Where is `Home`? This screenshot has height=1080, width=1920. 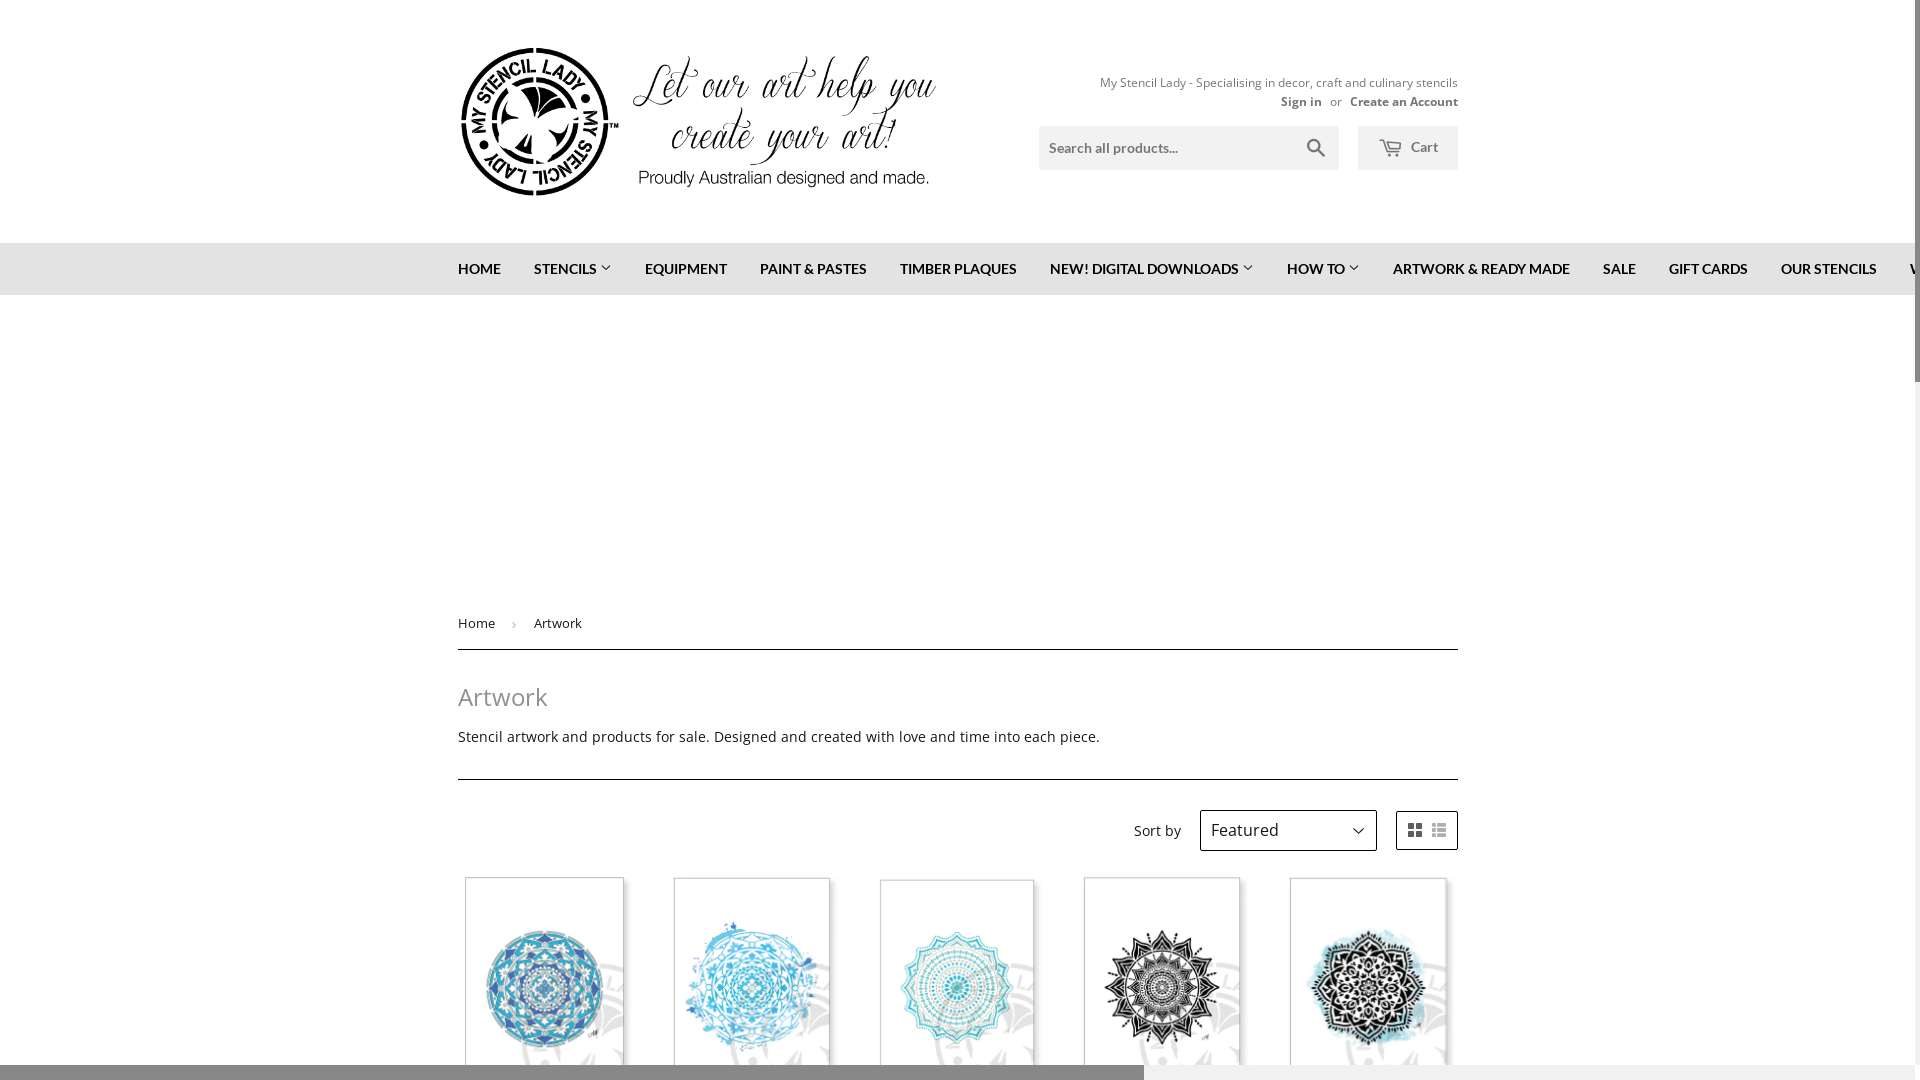 Home is located at coordinates (480, 624).